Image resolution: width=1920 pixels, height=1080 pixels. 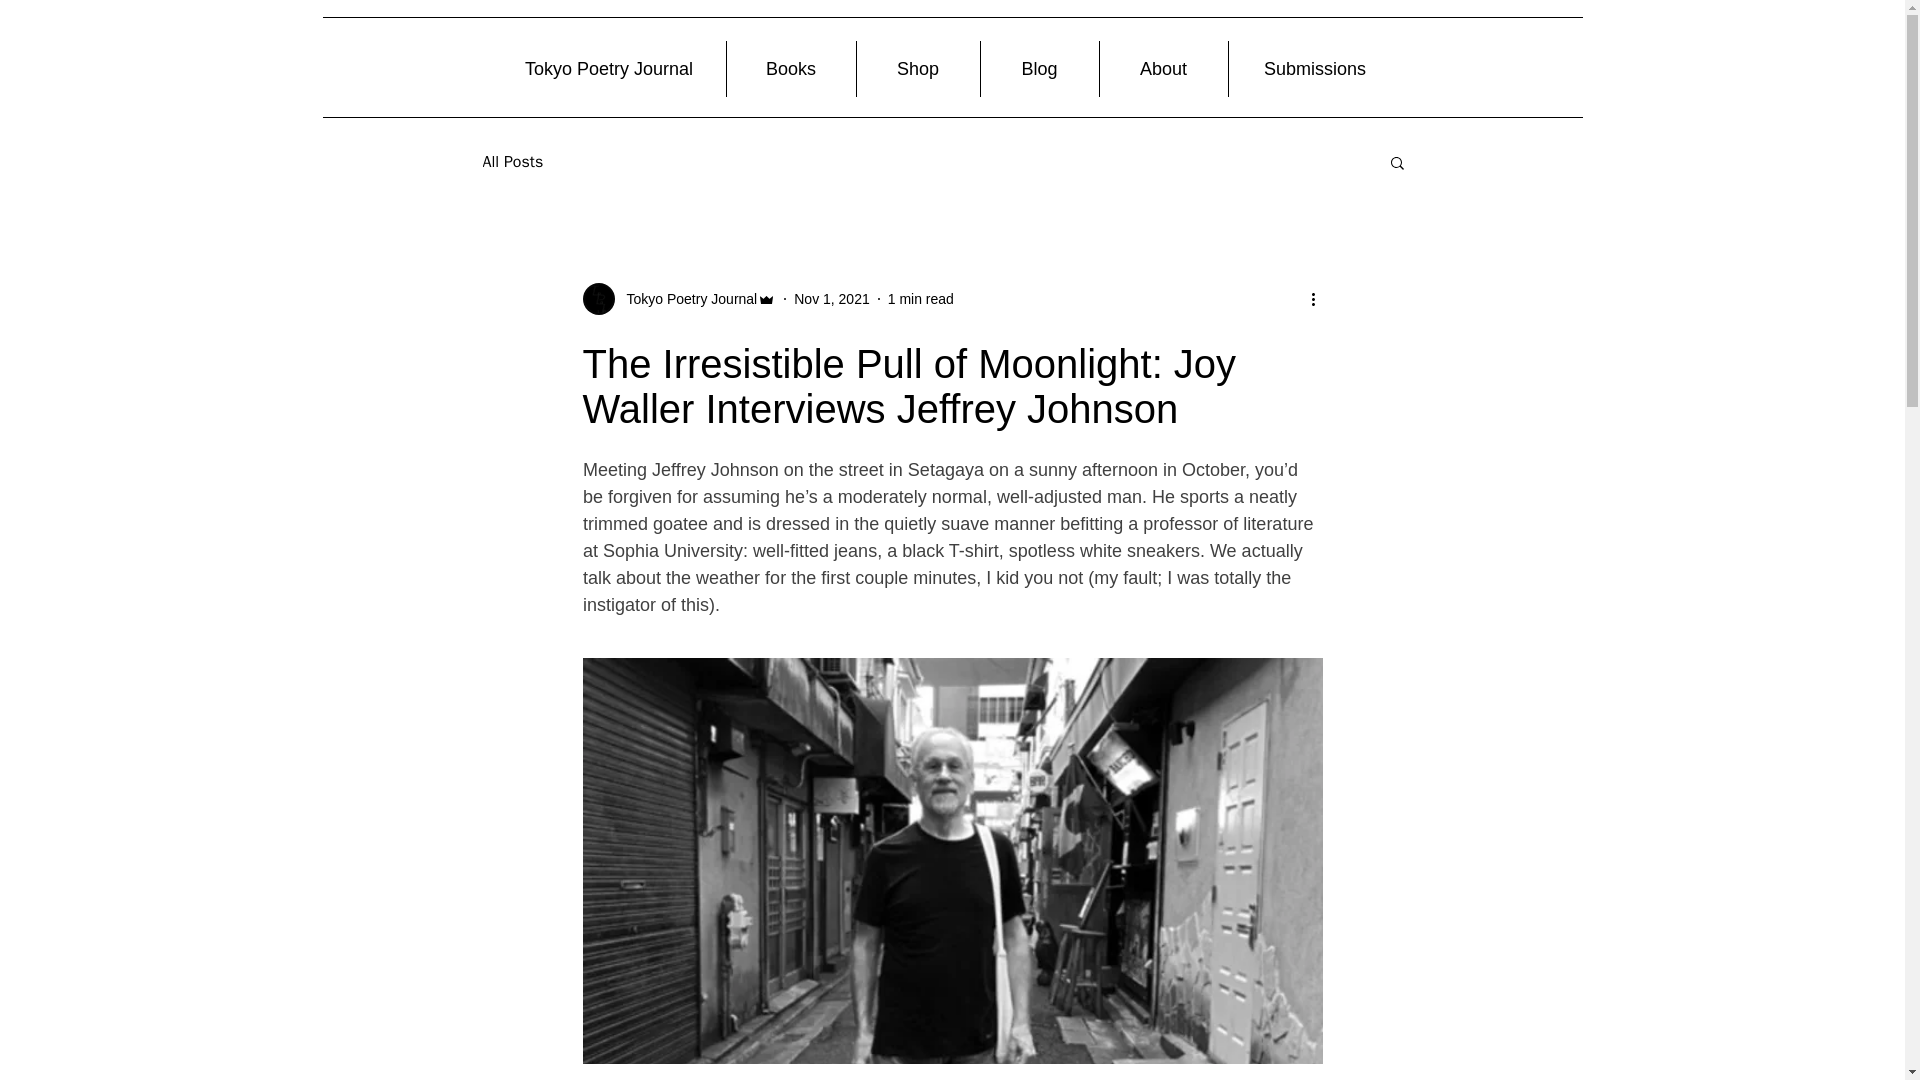 I want to click on Nov 1, 2021, so click(x=832, y=298).